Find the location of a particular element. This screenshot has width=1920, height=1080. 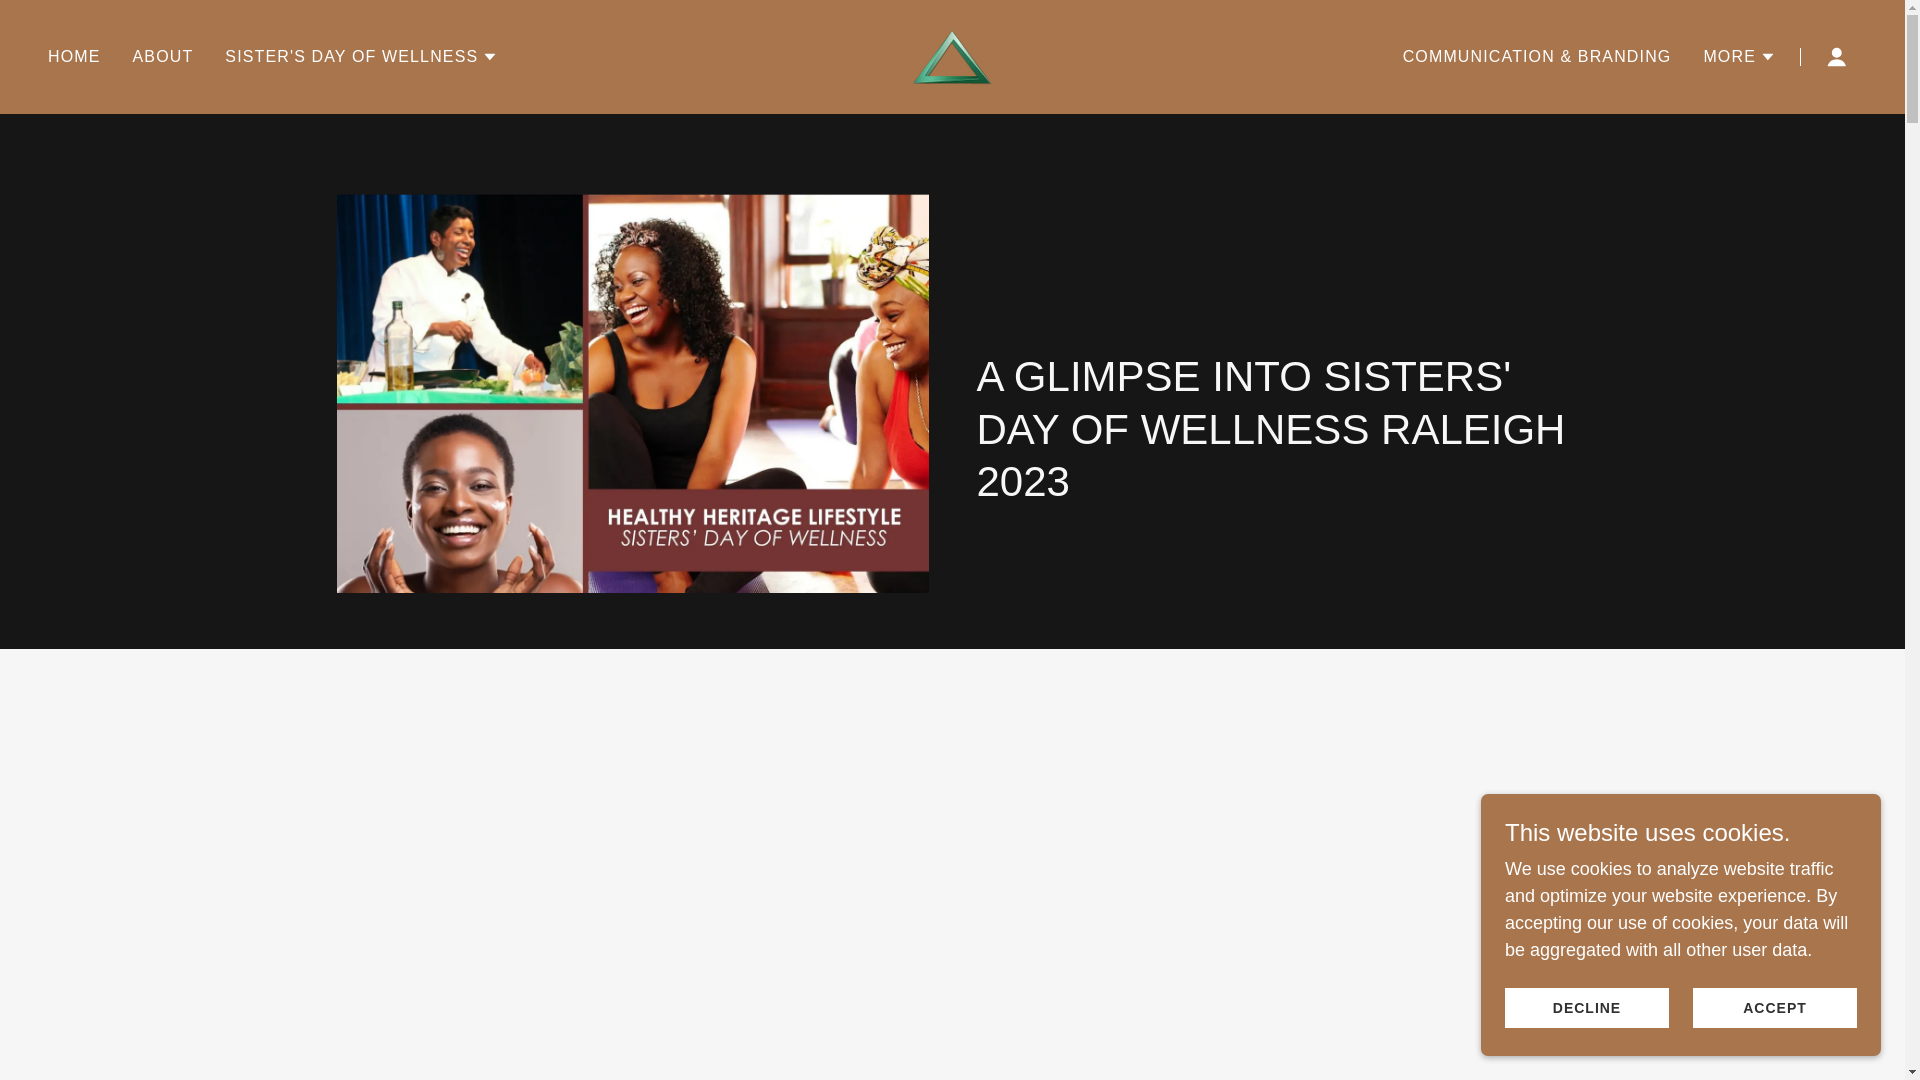

Benniegirl Health and Wellness Branding  Events, Inc. is located at coordinates (951, 56).